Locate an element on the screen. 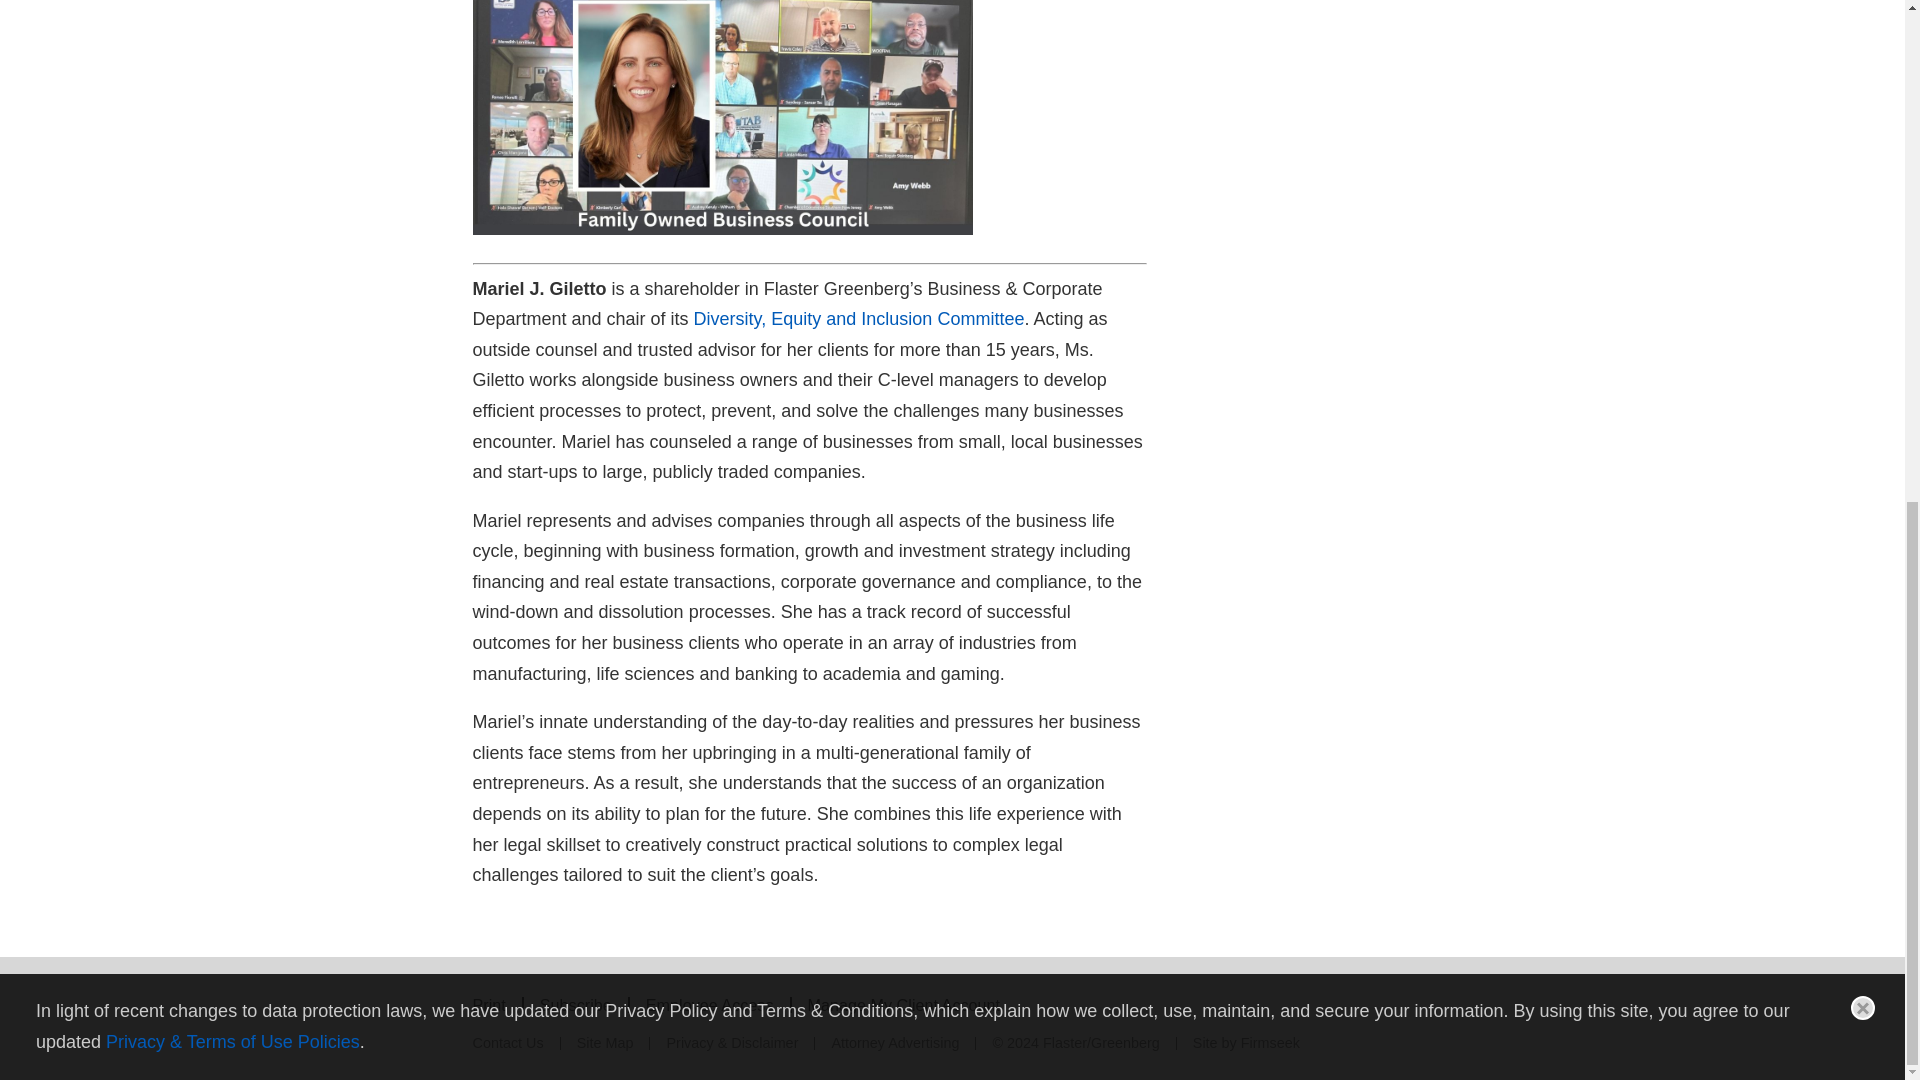 The height and width of the screenshot is (1080, 1920). Contact Us is located at coordinates (508, 1042).